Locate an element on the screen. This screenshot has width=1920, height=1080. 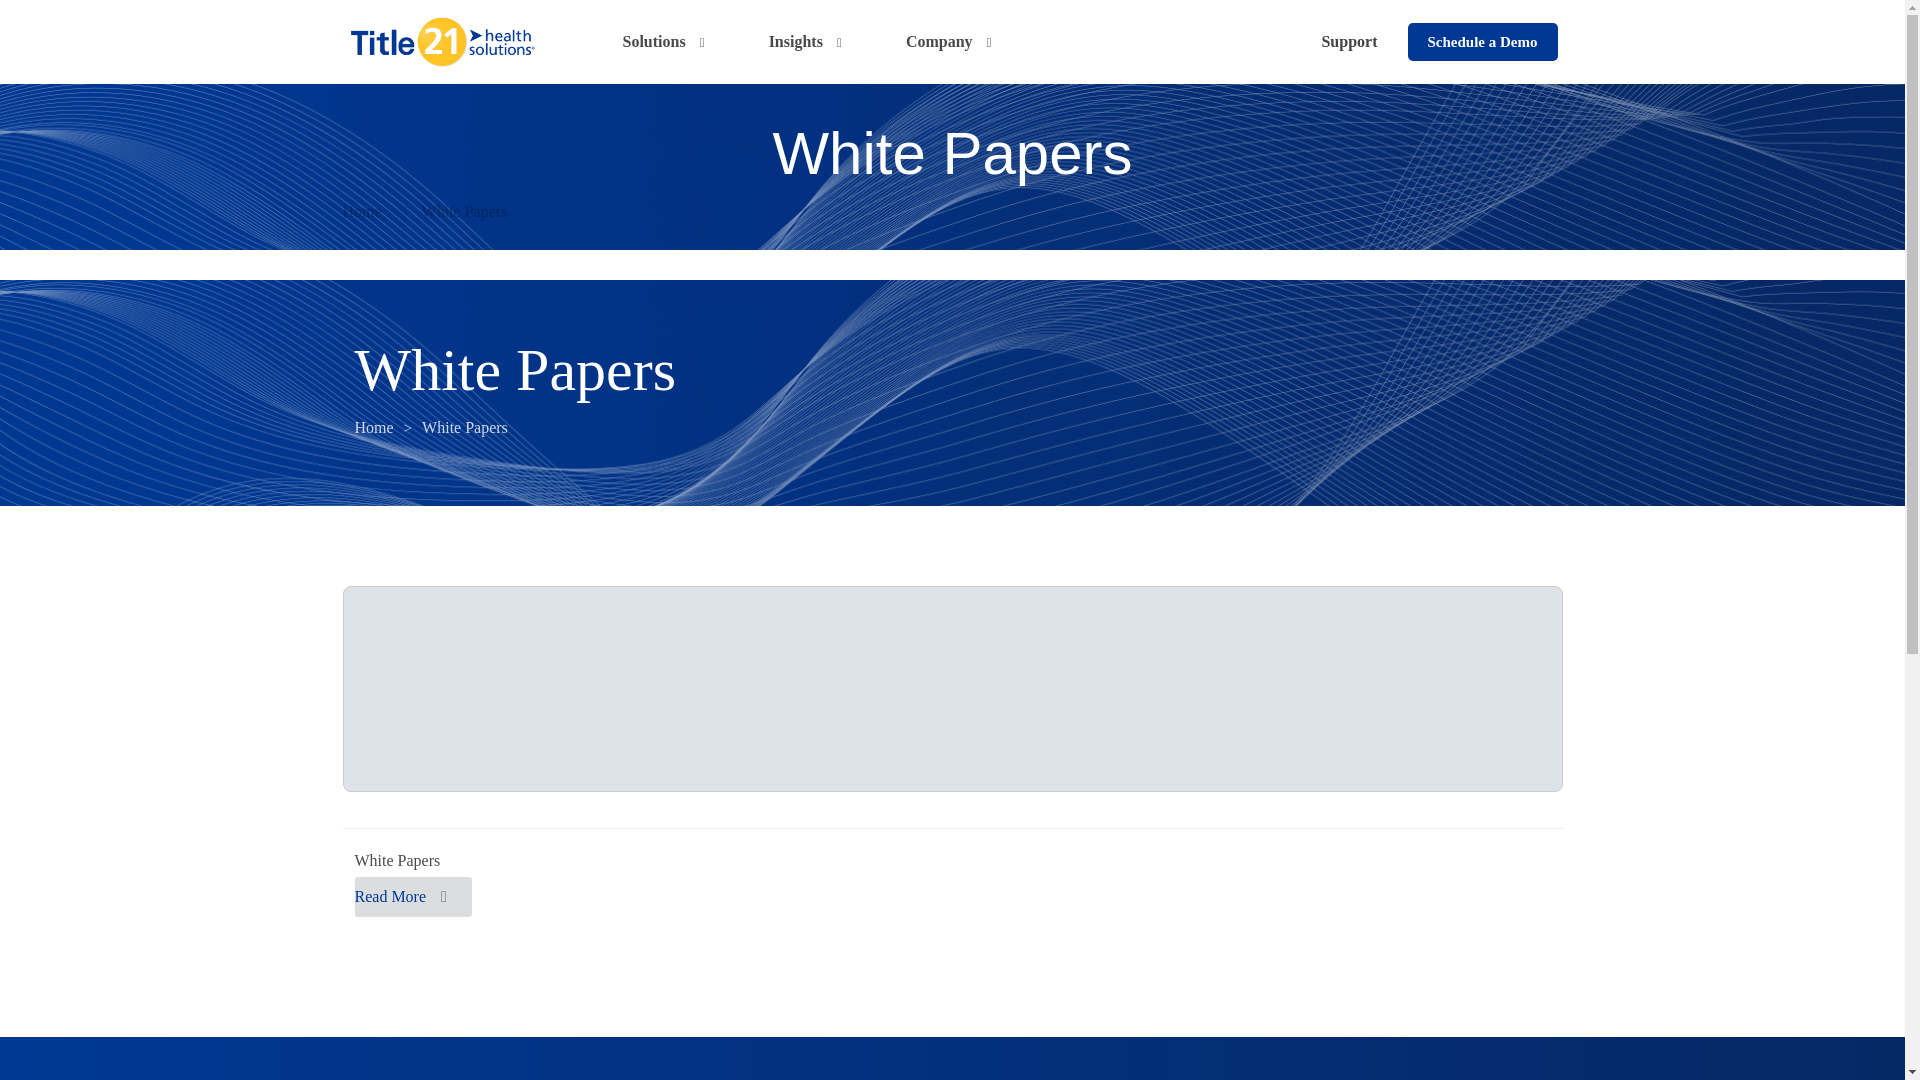
Schedule a Demo is located at coordinates (1482, 41).